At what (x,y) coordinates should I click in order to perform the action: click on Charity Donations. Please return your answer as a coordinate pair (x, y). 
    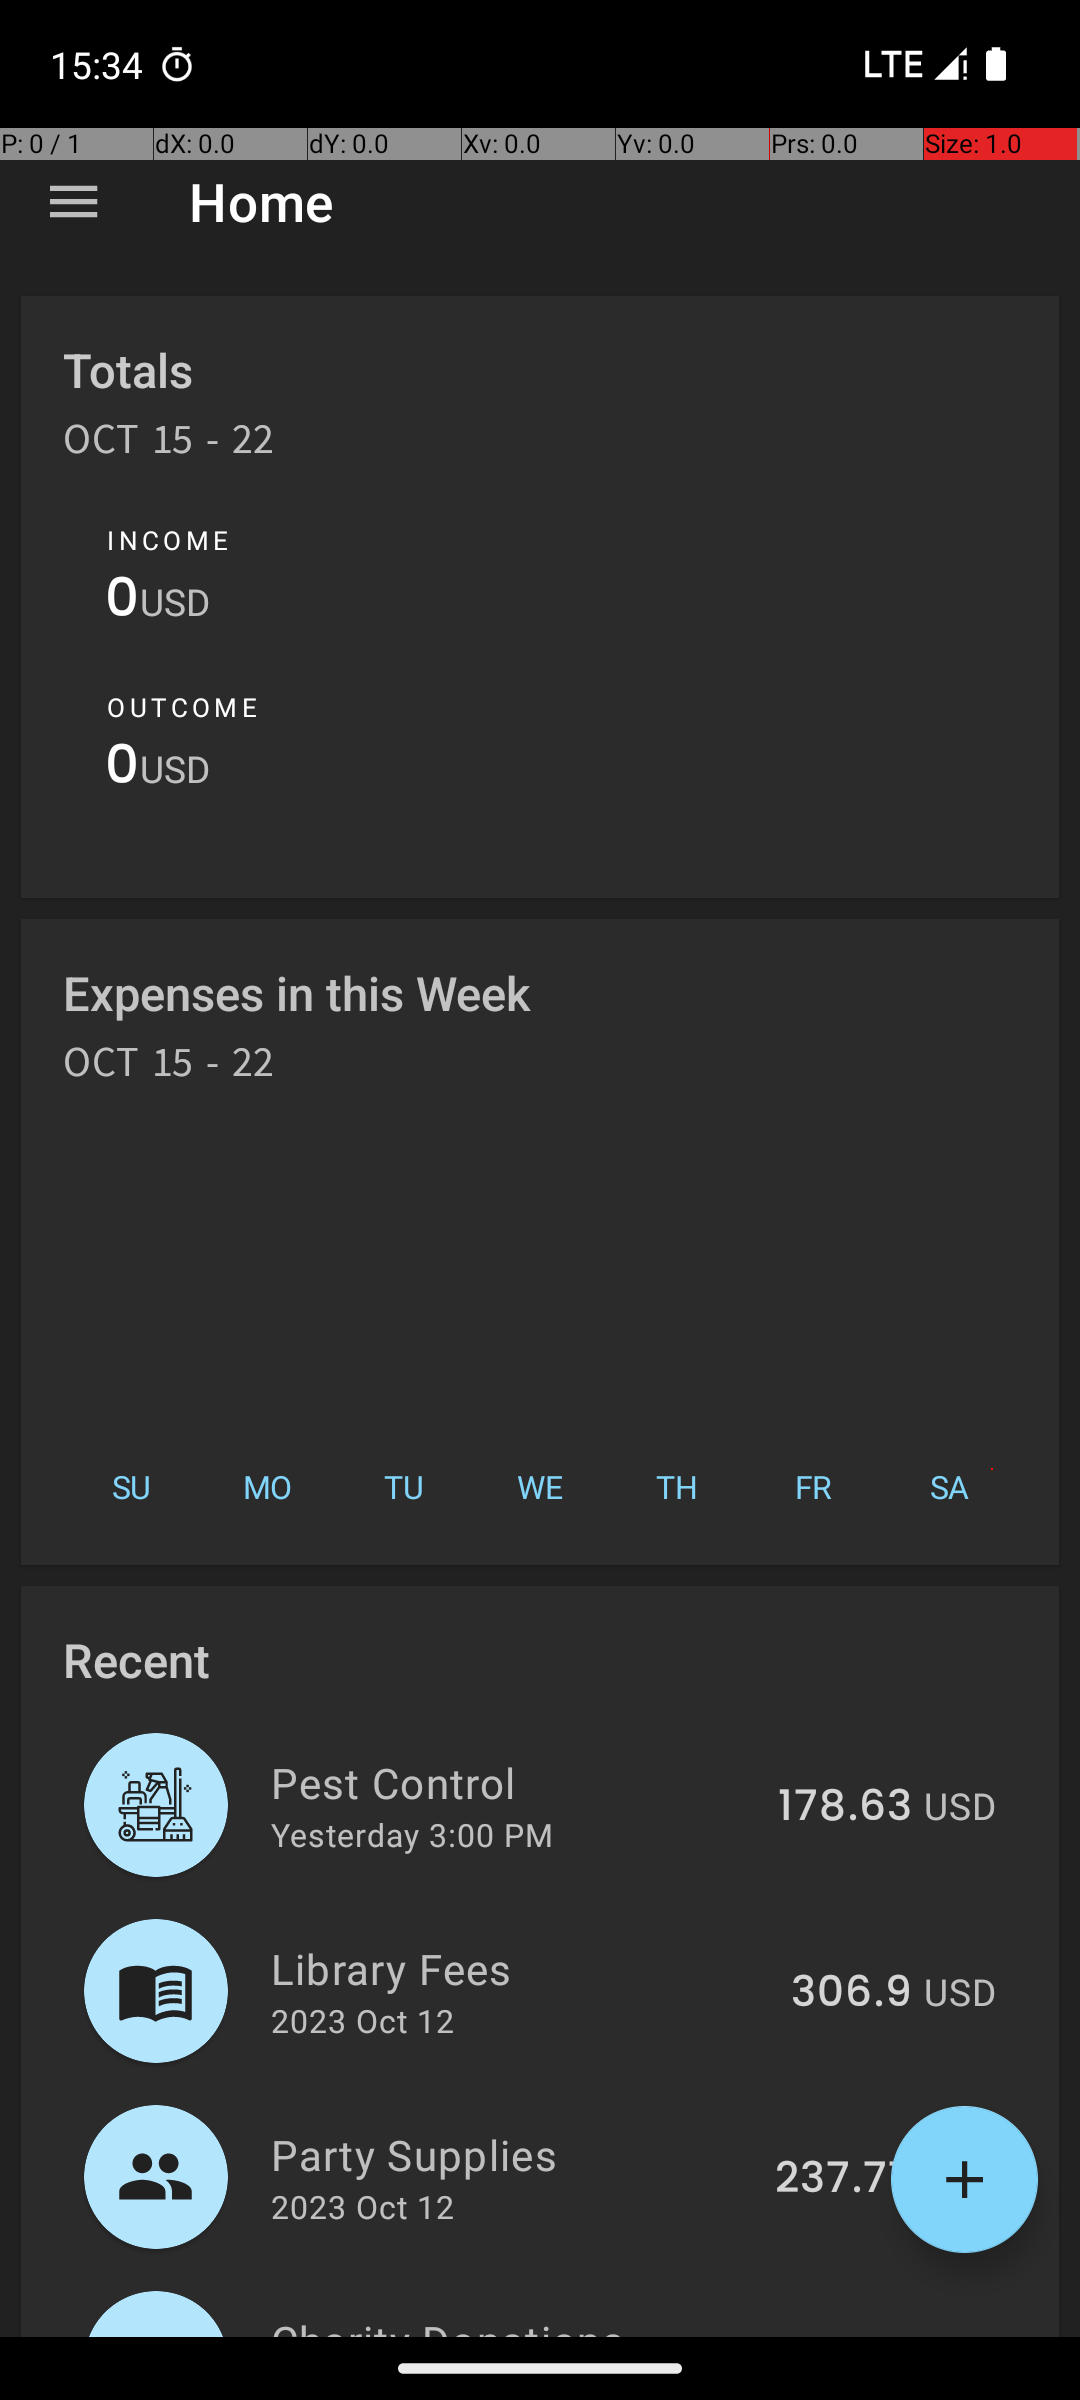
    Looking at the image, I should click on (512, 2324).